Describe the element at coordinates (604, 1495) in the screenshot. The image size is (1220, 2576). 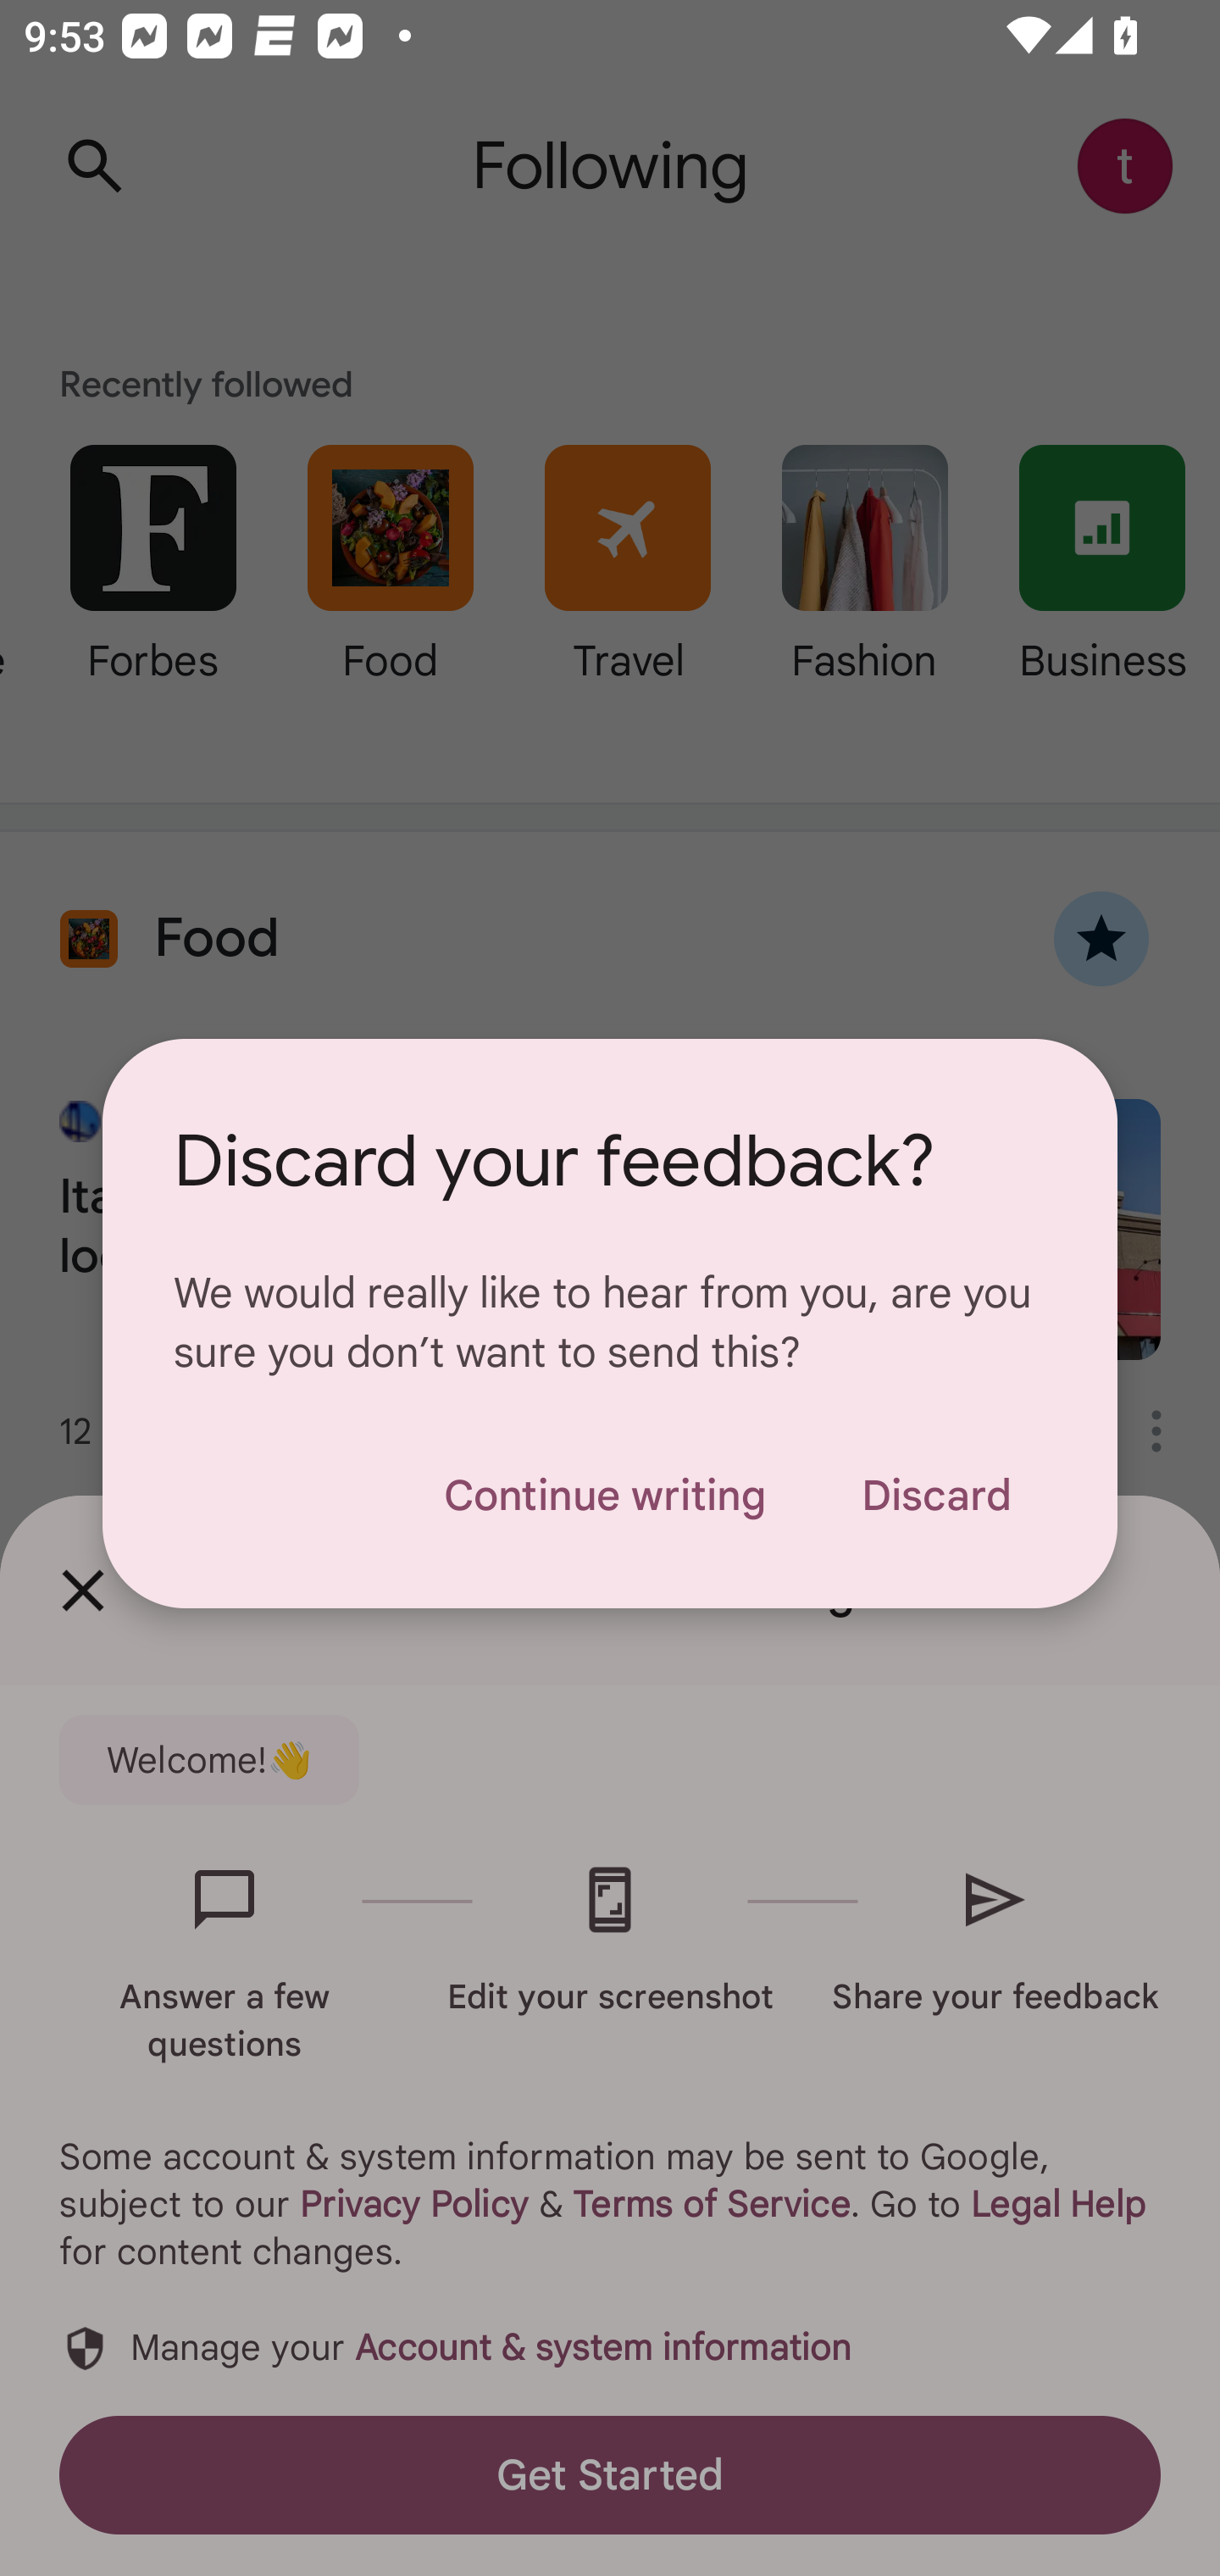
I see `Continue writing` at that location.